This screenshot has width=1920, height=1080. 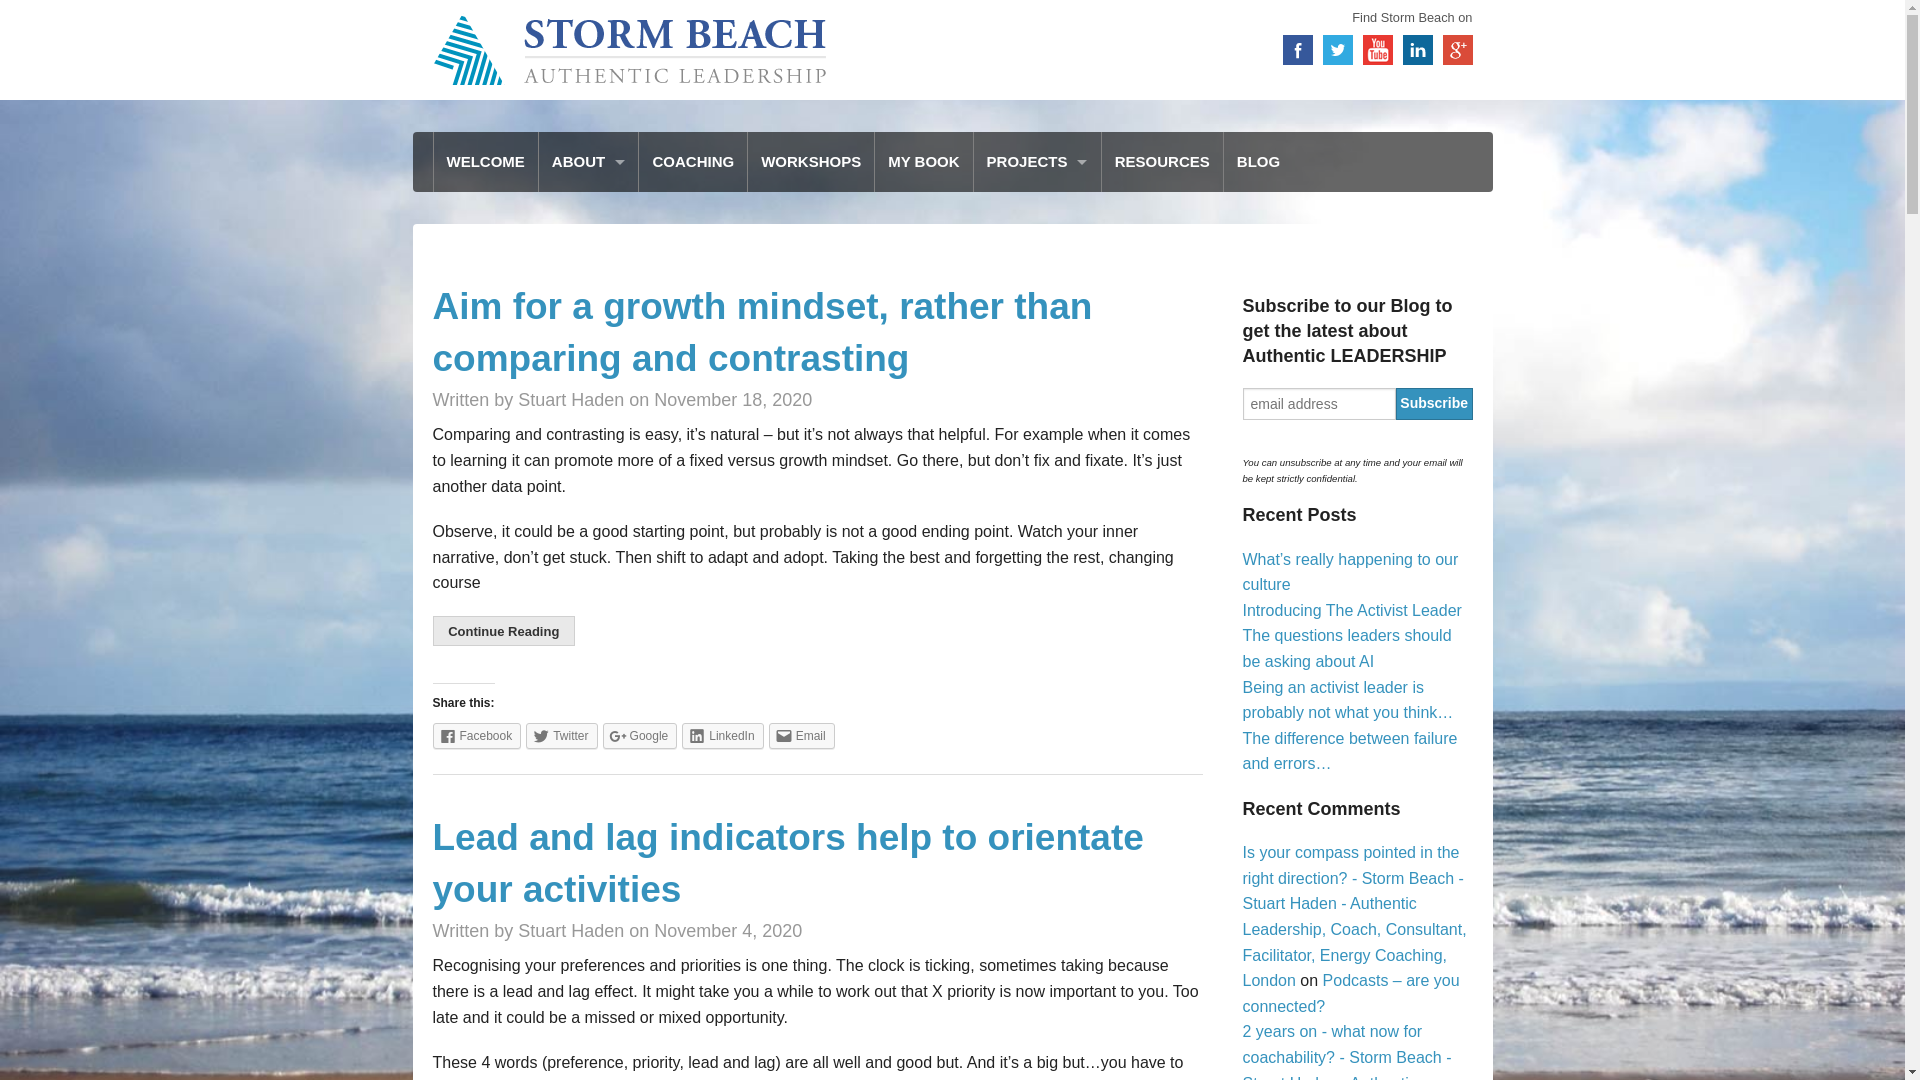 I want to click on WORKSHOPS, so click(x=810, y=162).